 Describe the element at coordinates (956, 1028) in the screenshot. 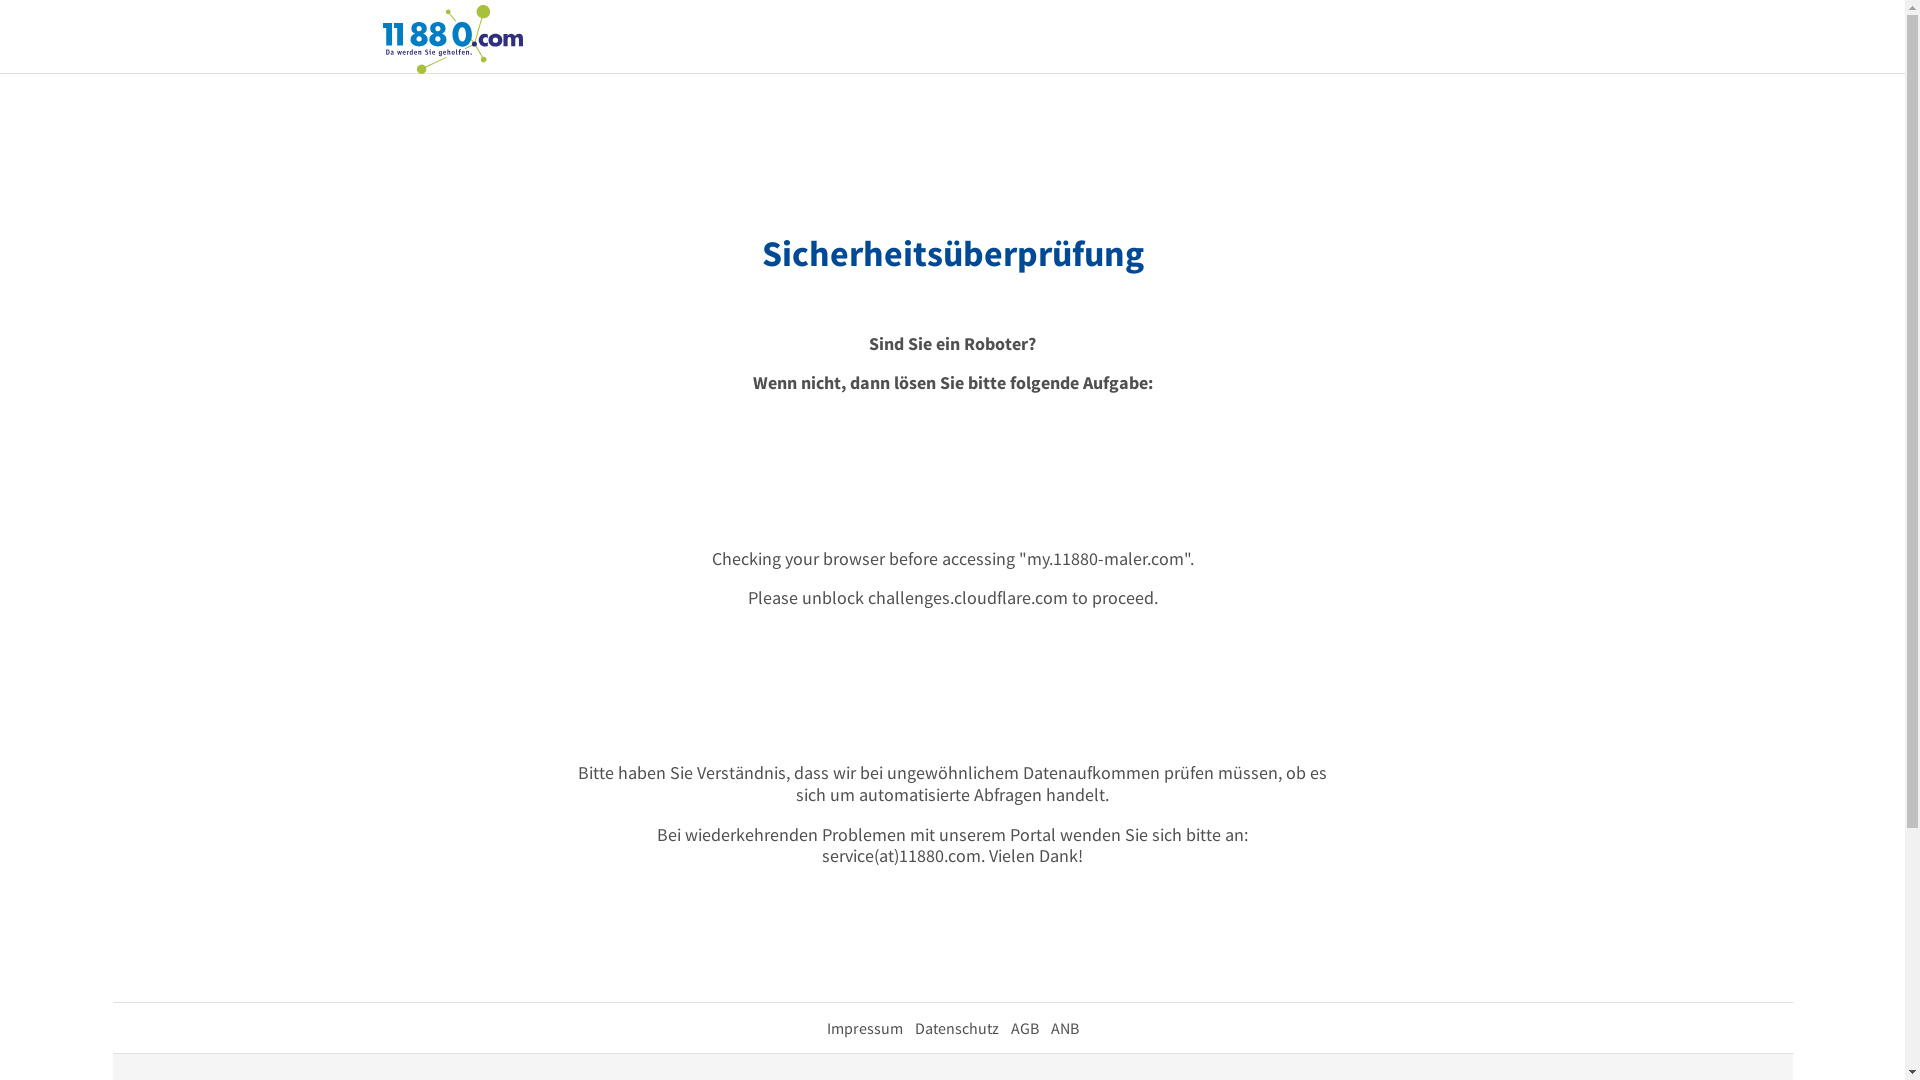

I see `Datenschutz` at that location.